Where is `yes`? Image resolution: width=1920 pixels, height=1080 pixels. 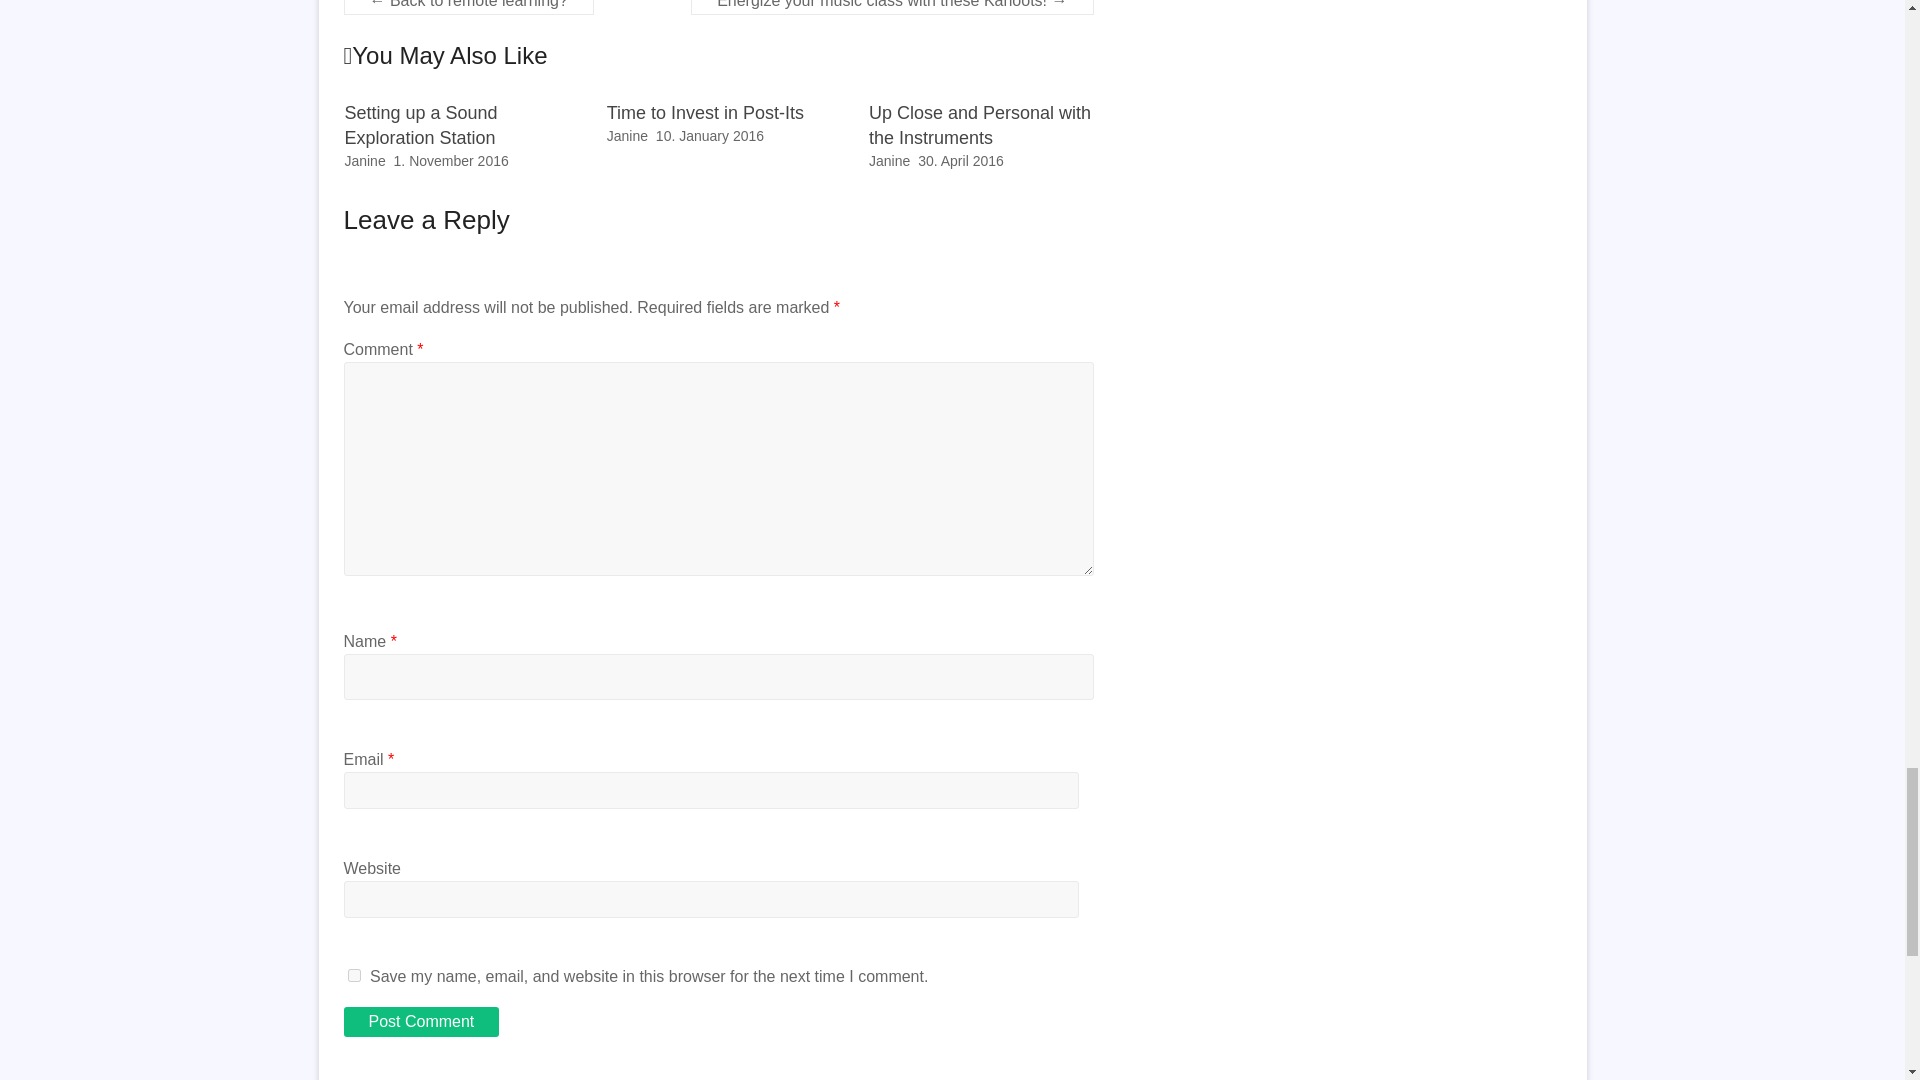 yes is located at coordinates (354, 974).